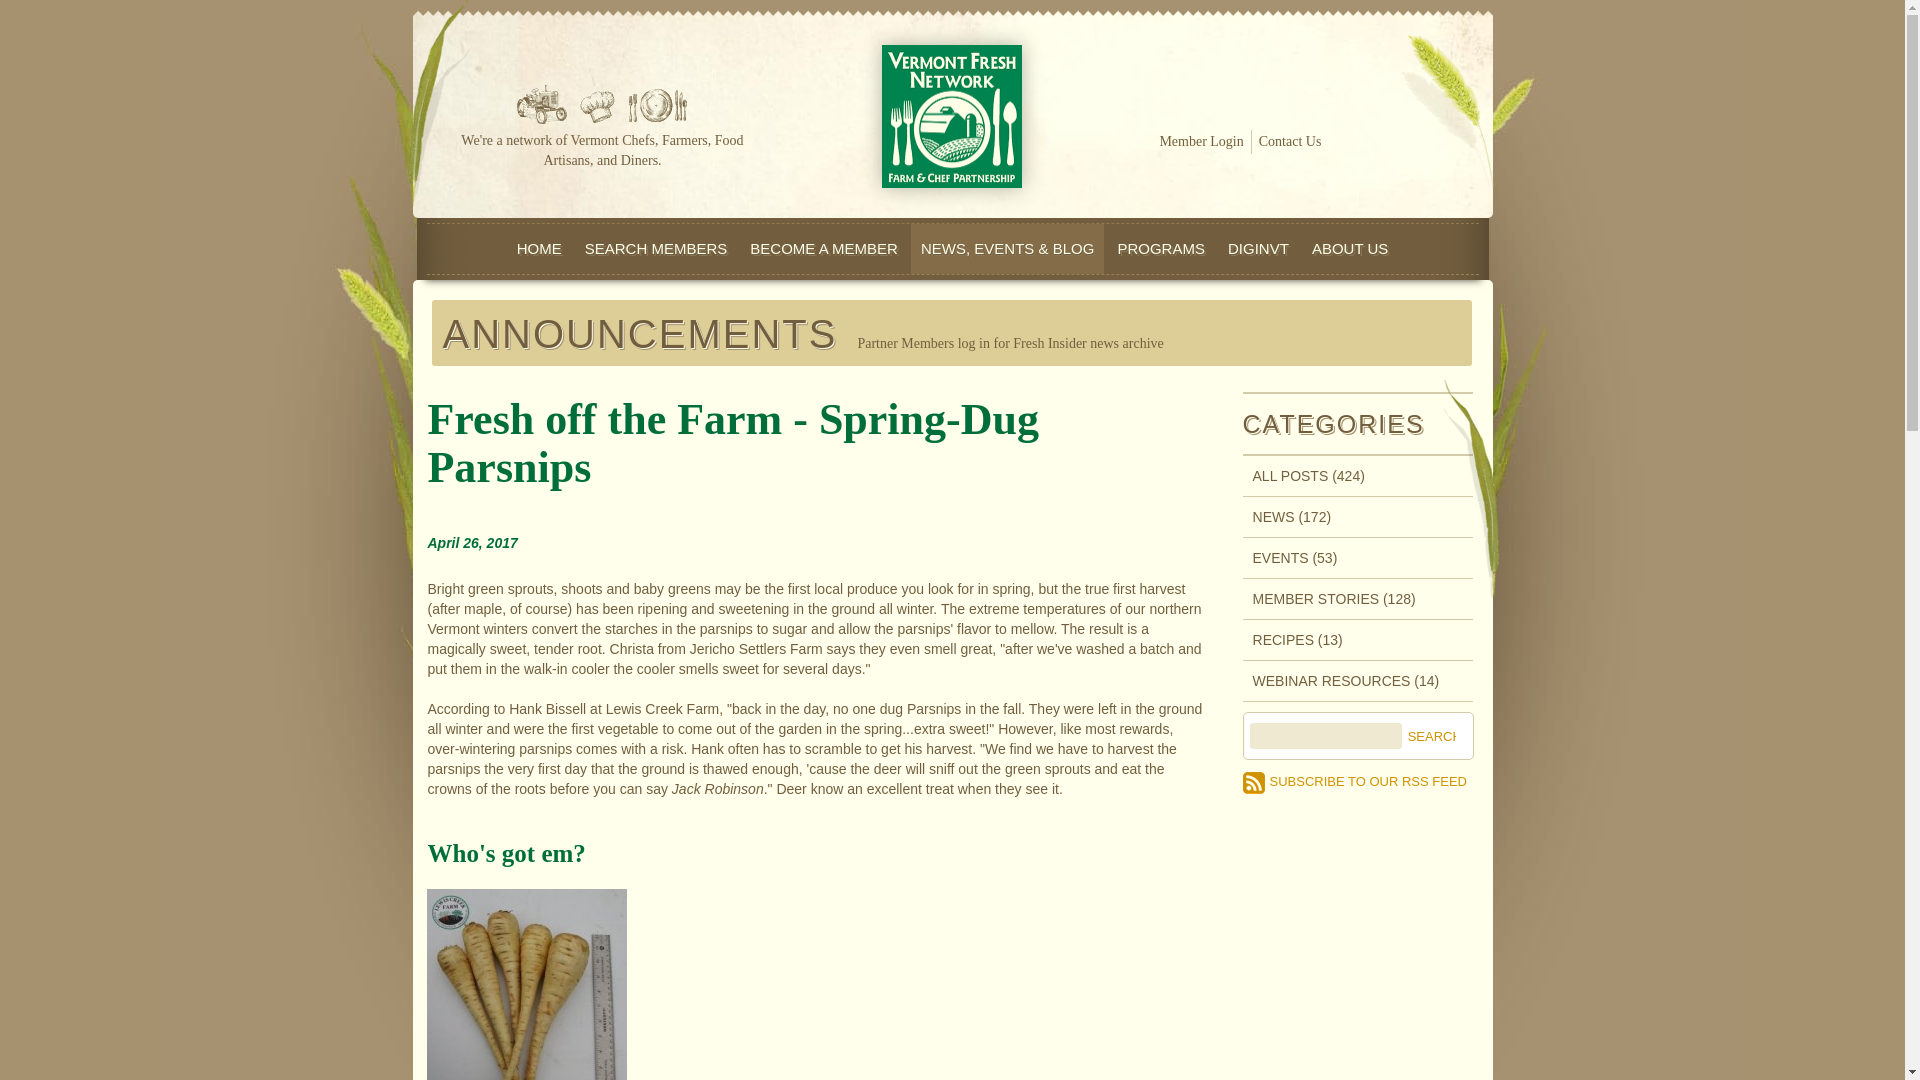 Image resolution: width=1920 pixels, height=1080 pixels. I want to click on Search, so click(1428, 737).